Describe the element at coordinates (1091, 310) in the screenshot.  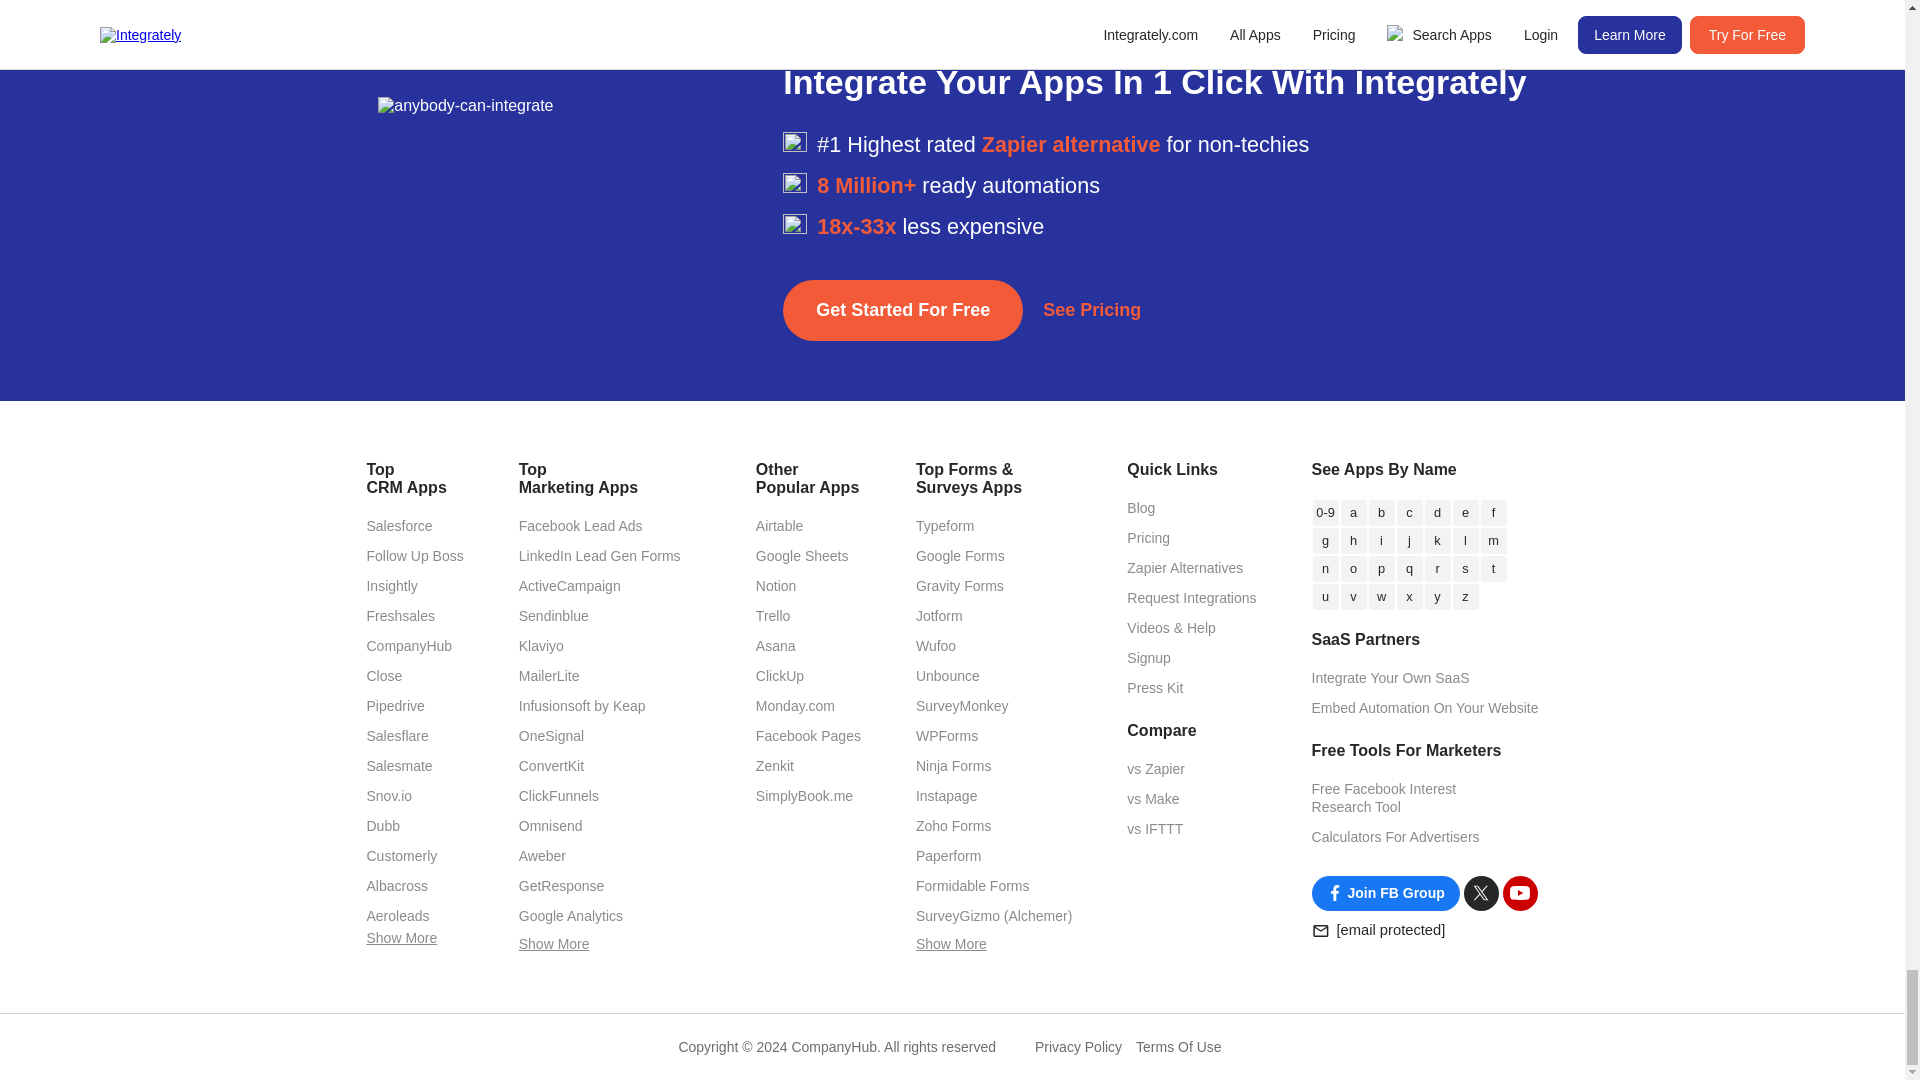
I see `See Pricing` at that location.